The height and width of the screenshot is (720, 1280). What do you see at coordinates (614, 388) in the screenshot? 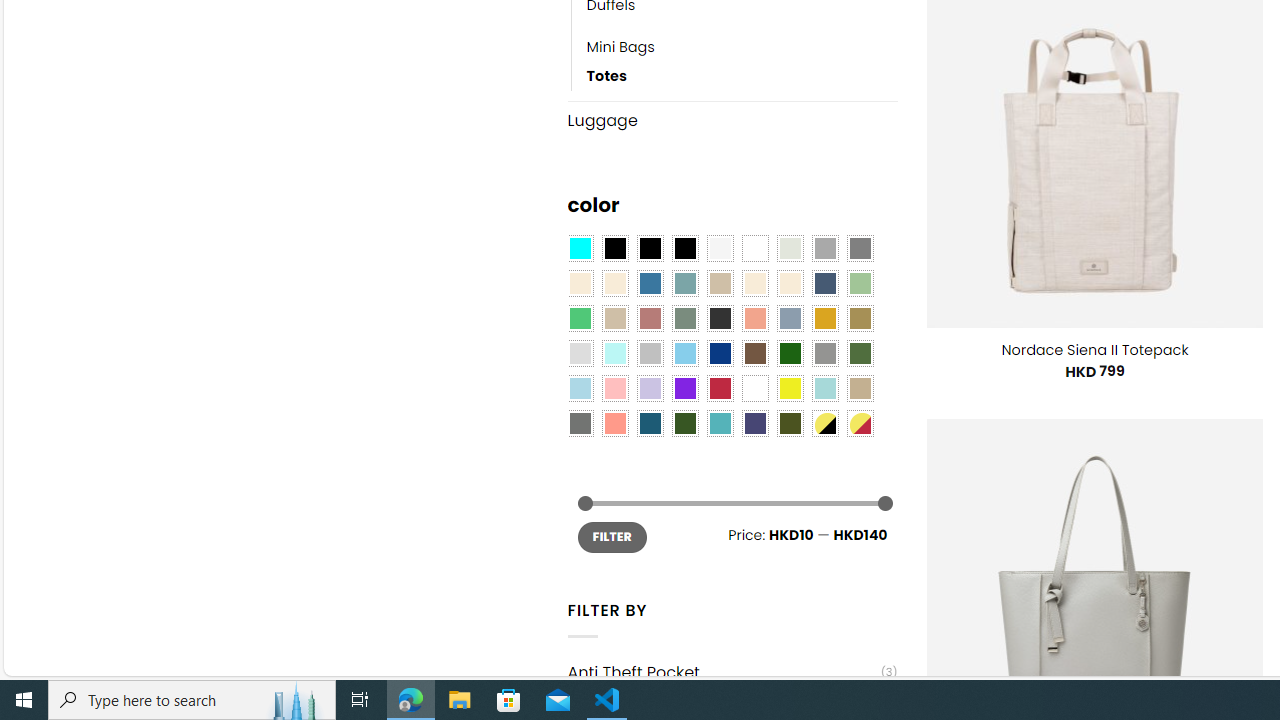
I see `Pink` at bounding box center [614, 388].